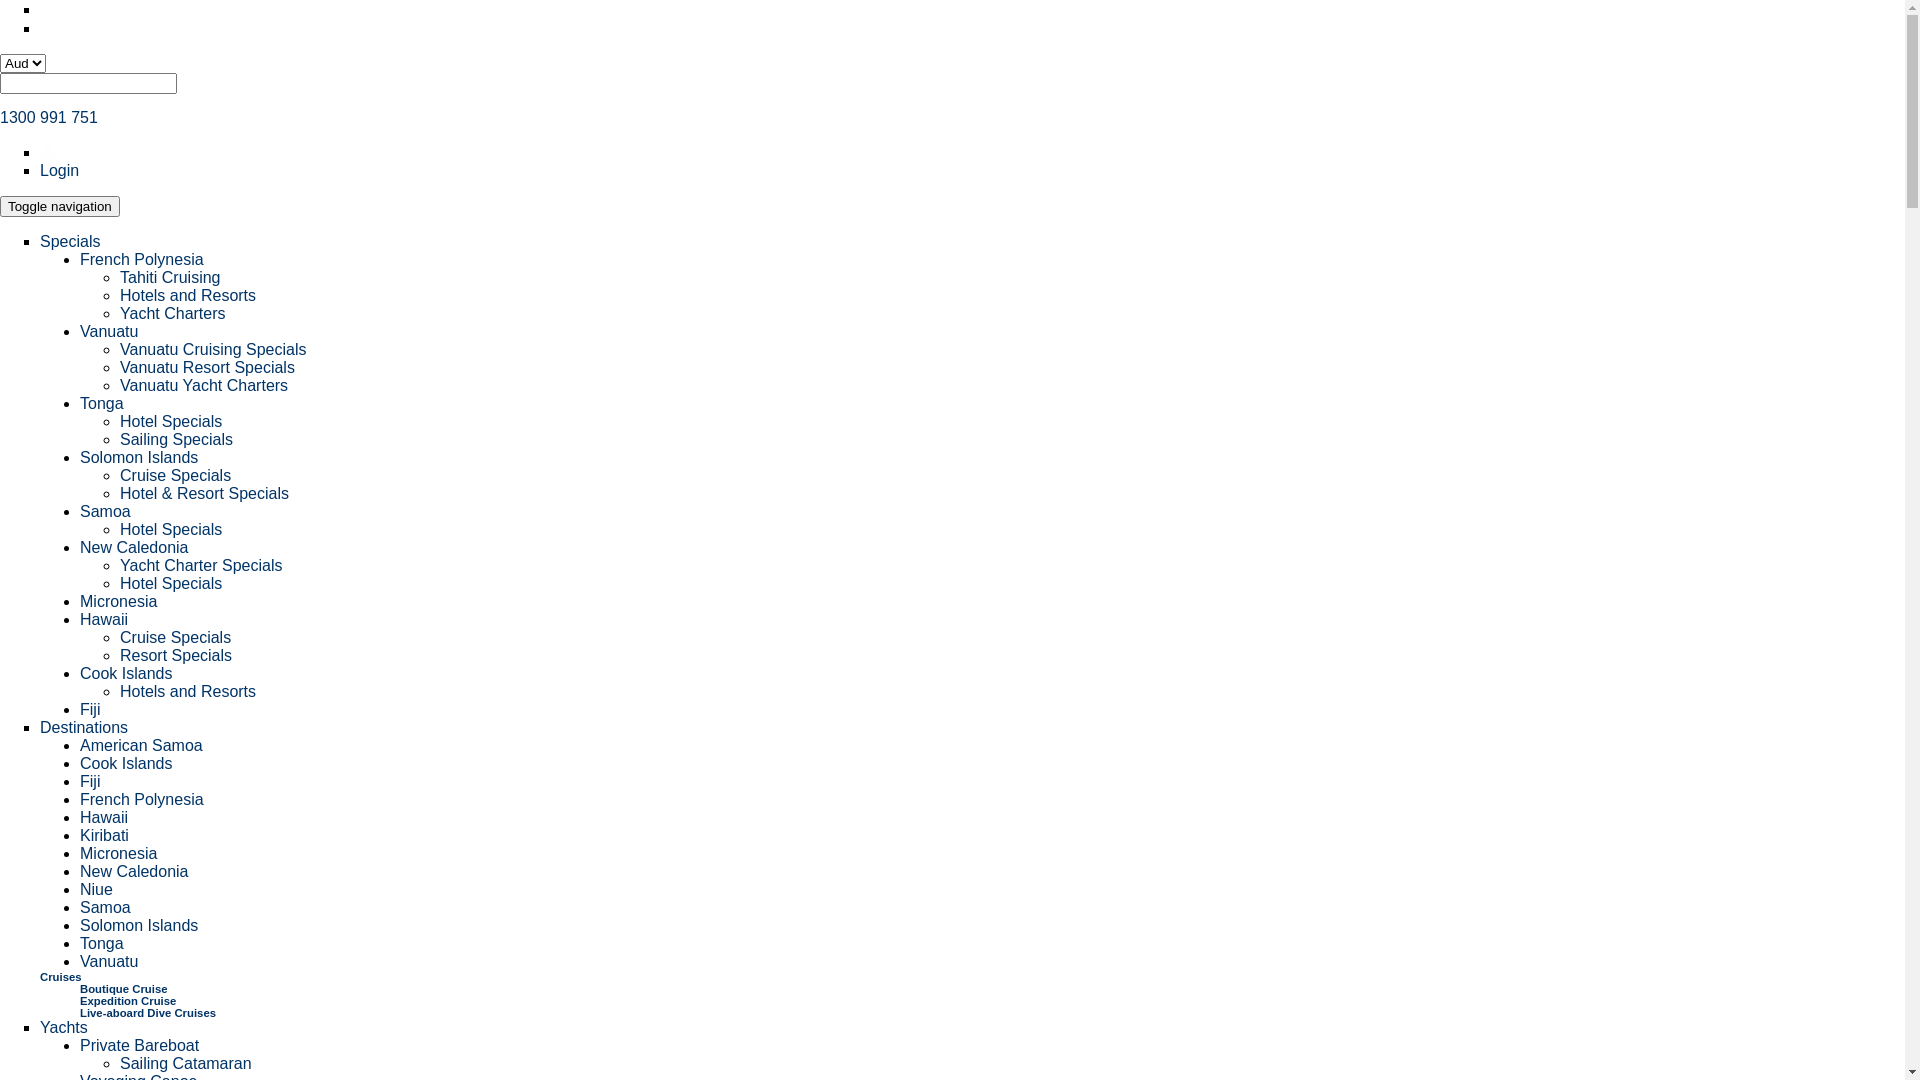 The height and width of the screenshot is (1080, 1920). I want to click on Toggle navigation, so click(60, 206).